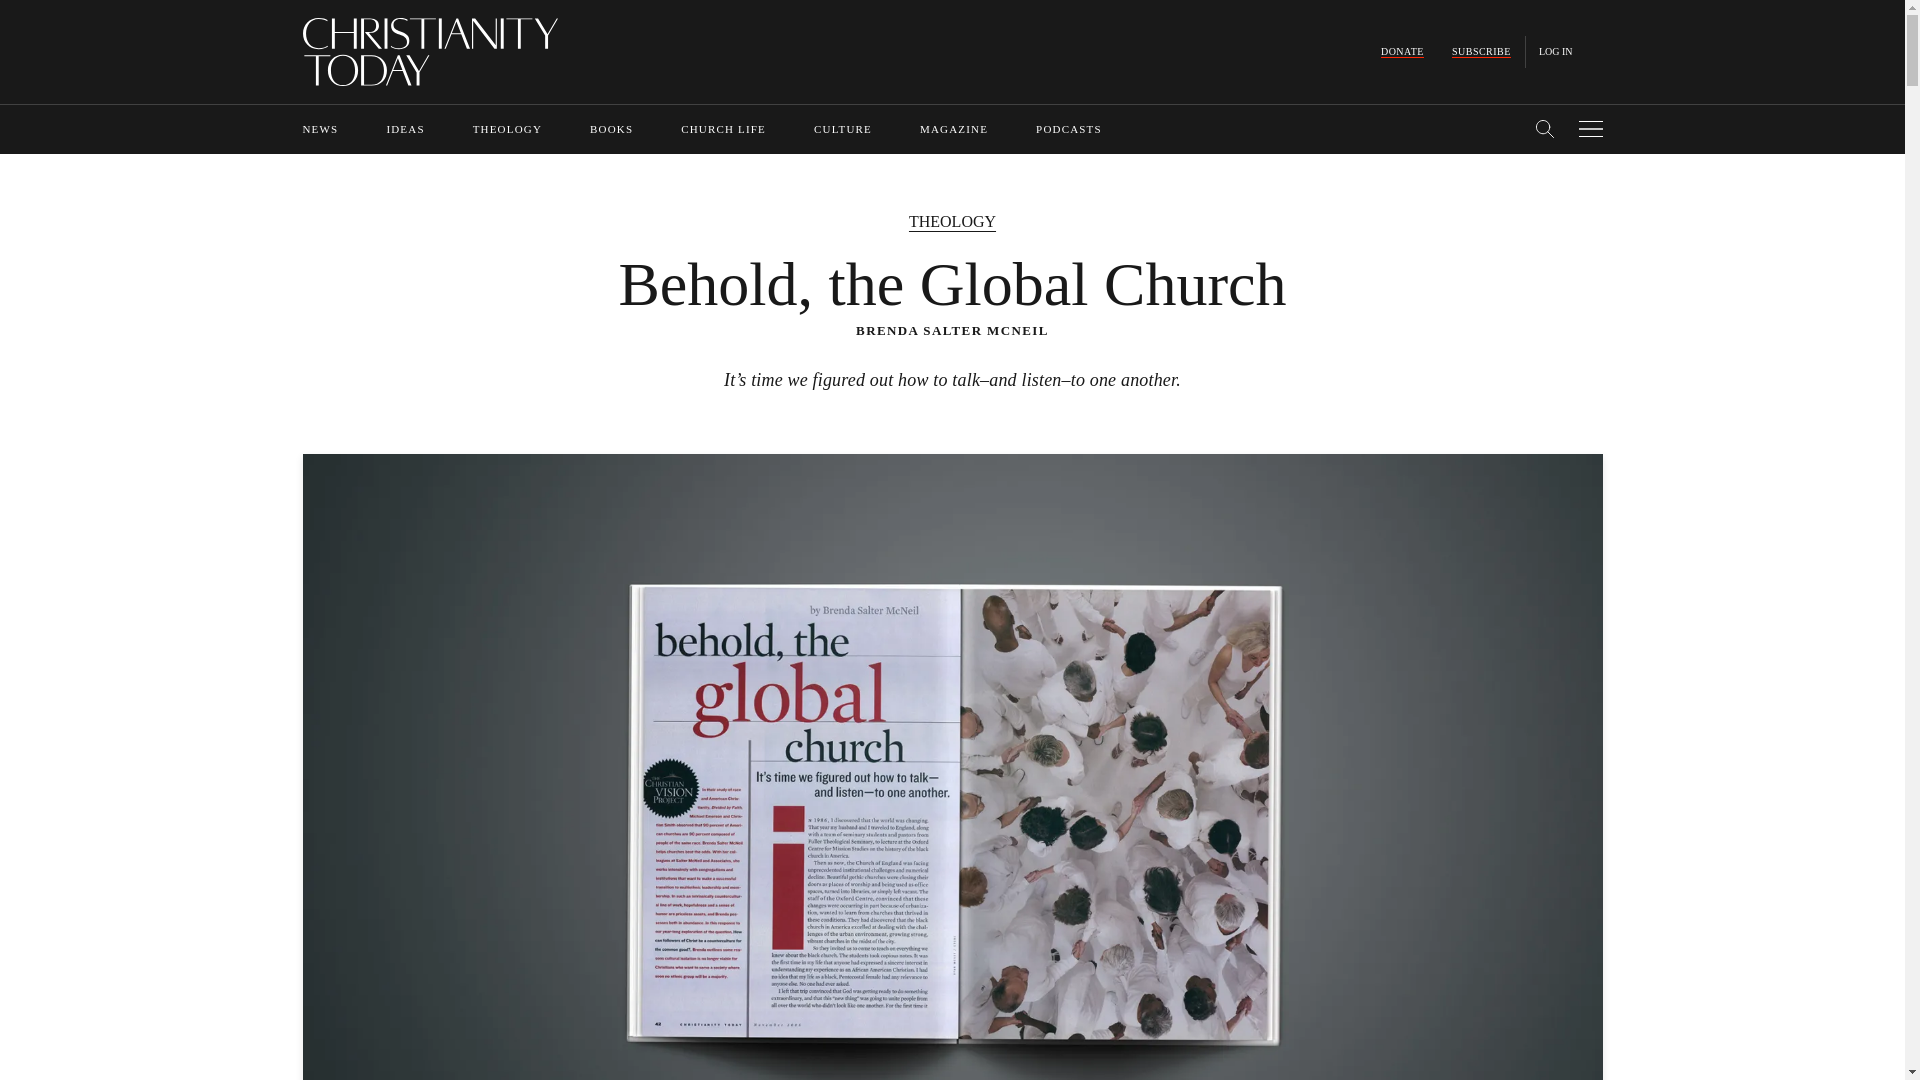 The width and height of the screenshot is (1920, 1080). Describe the element at coordinates (842, 129) in the screenshot. I see `CULTURE` at that location.